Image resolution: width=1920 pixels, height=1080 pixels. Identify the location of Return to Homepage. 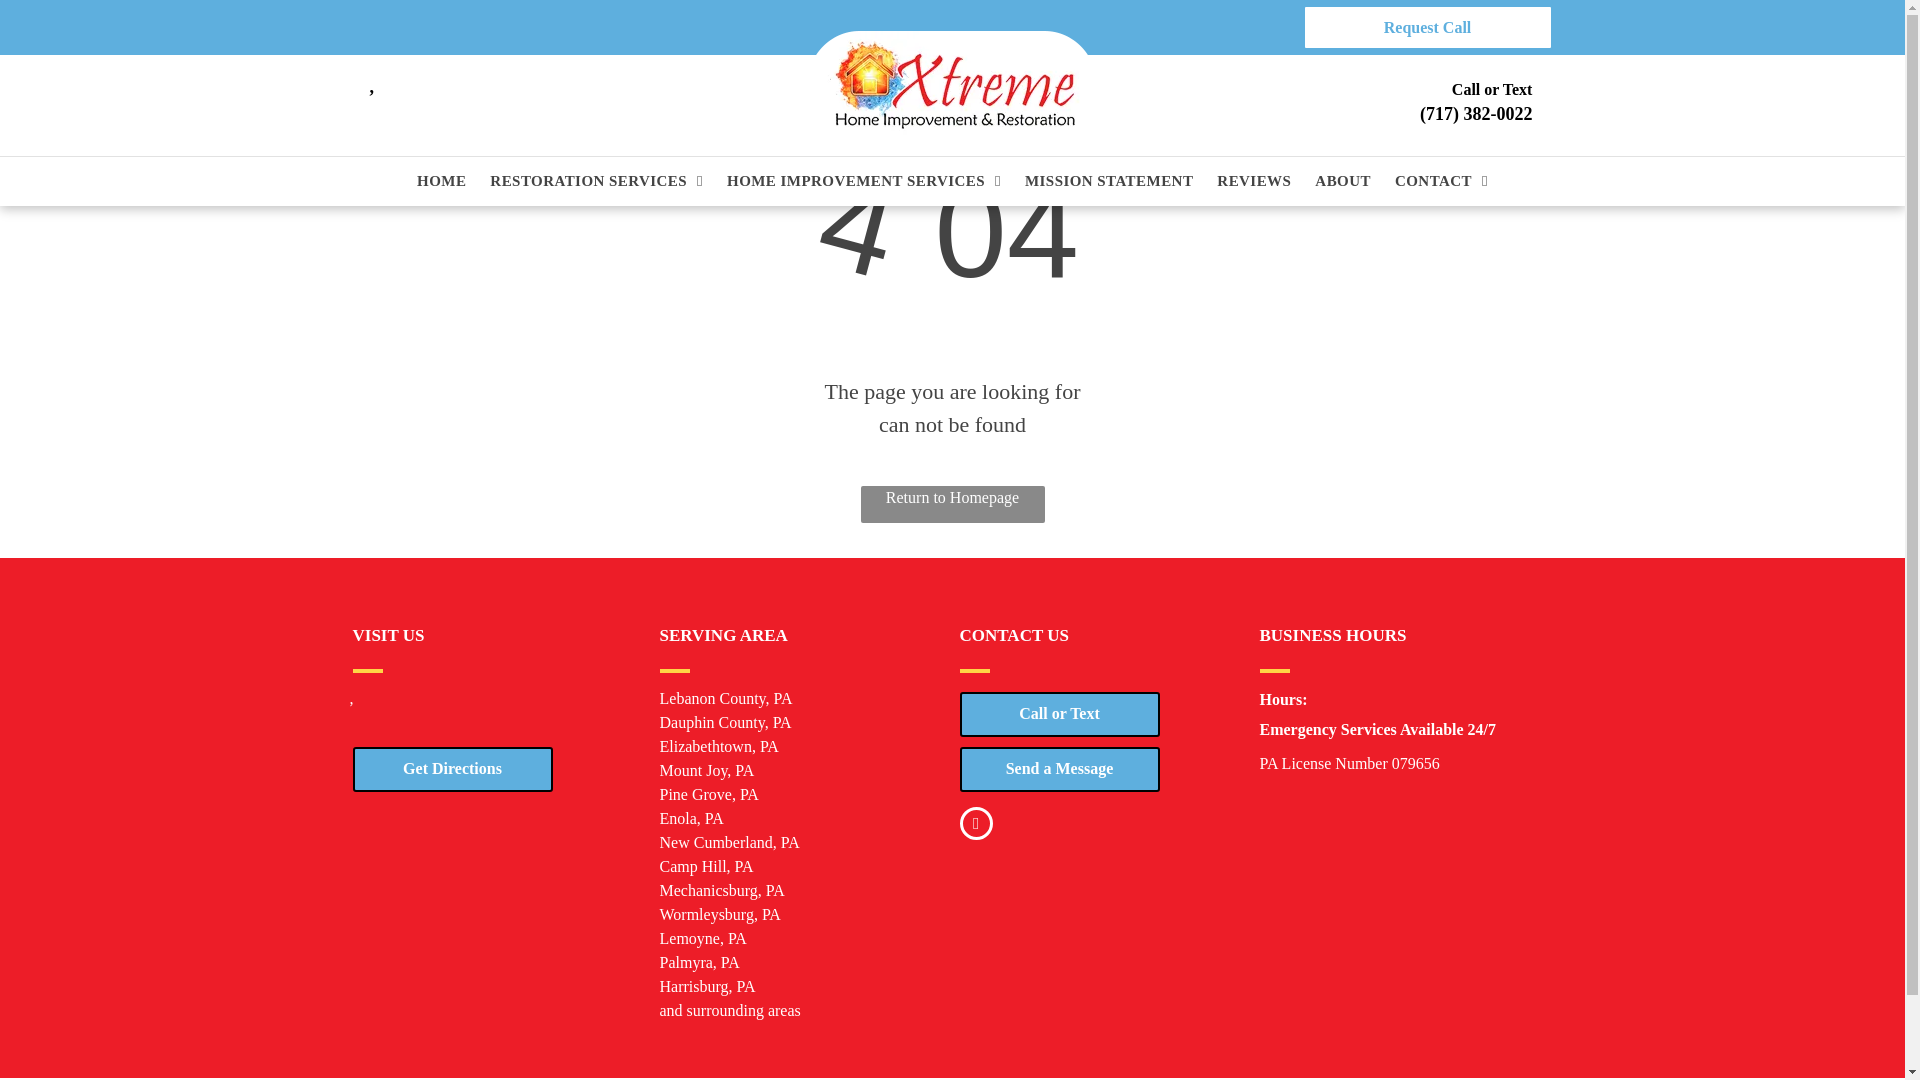
(952, 504).